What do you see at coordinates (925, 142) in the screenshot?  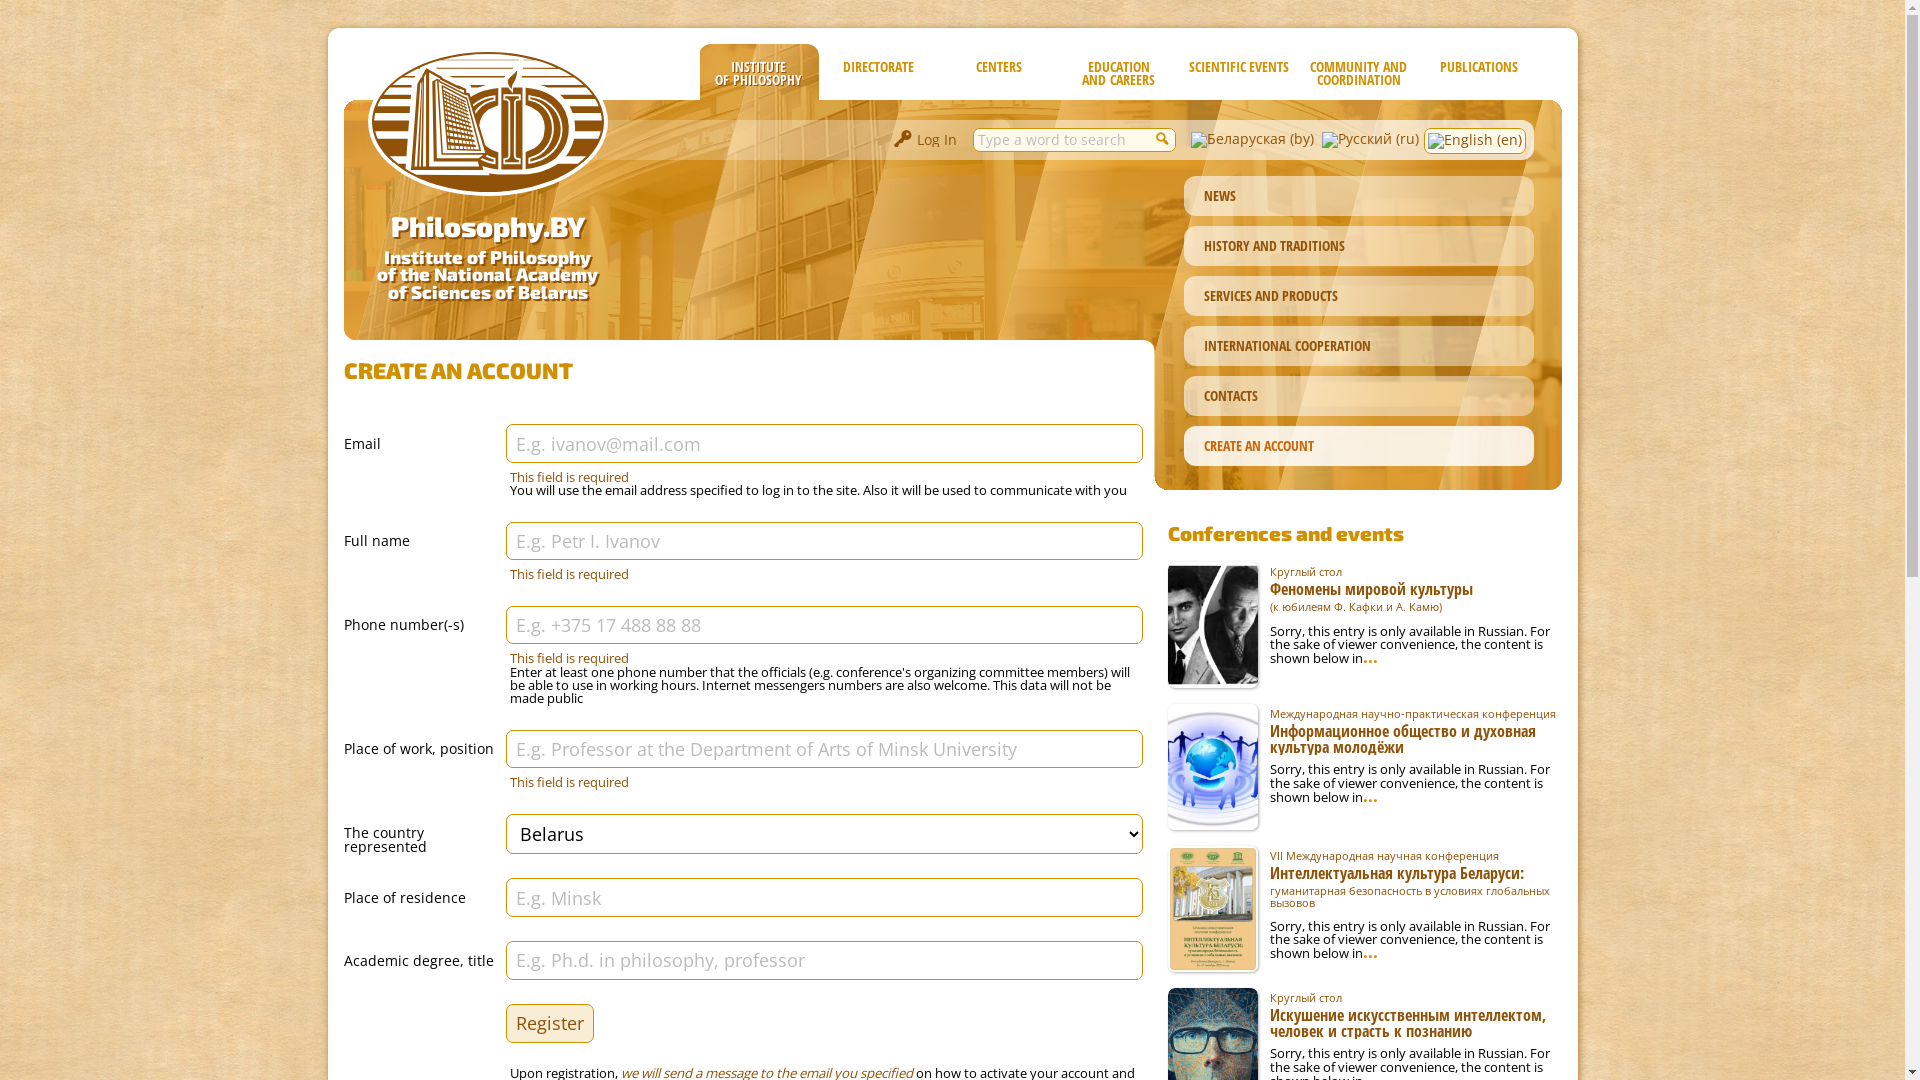 I see `Log In` at bounding box center [925, 142].